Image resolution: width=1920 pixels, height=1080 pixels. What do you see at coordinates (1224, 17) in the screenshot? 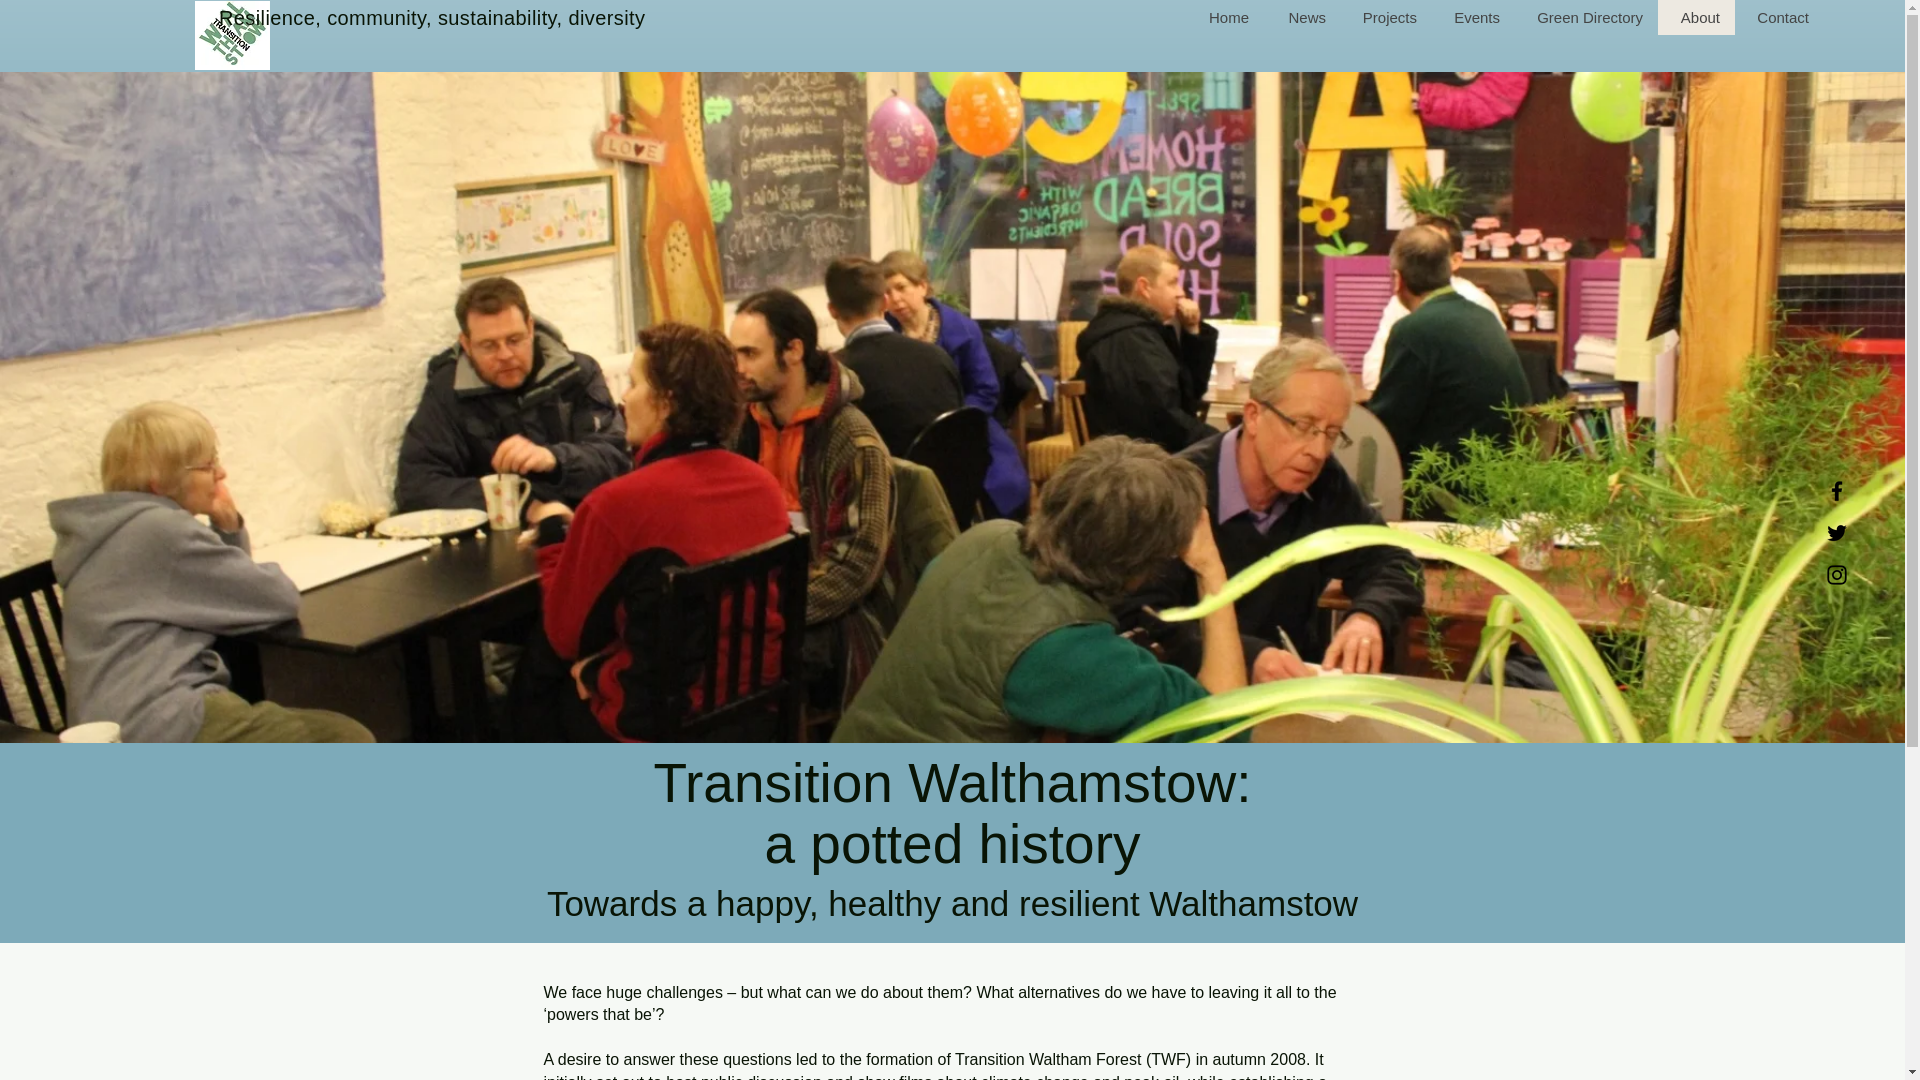
I see `Home` at bounding box center [1224, 17].